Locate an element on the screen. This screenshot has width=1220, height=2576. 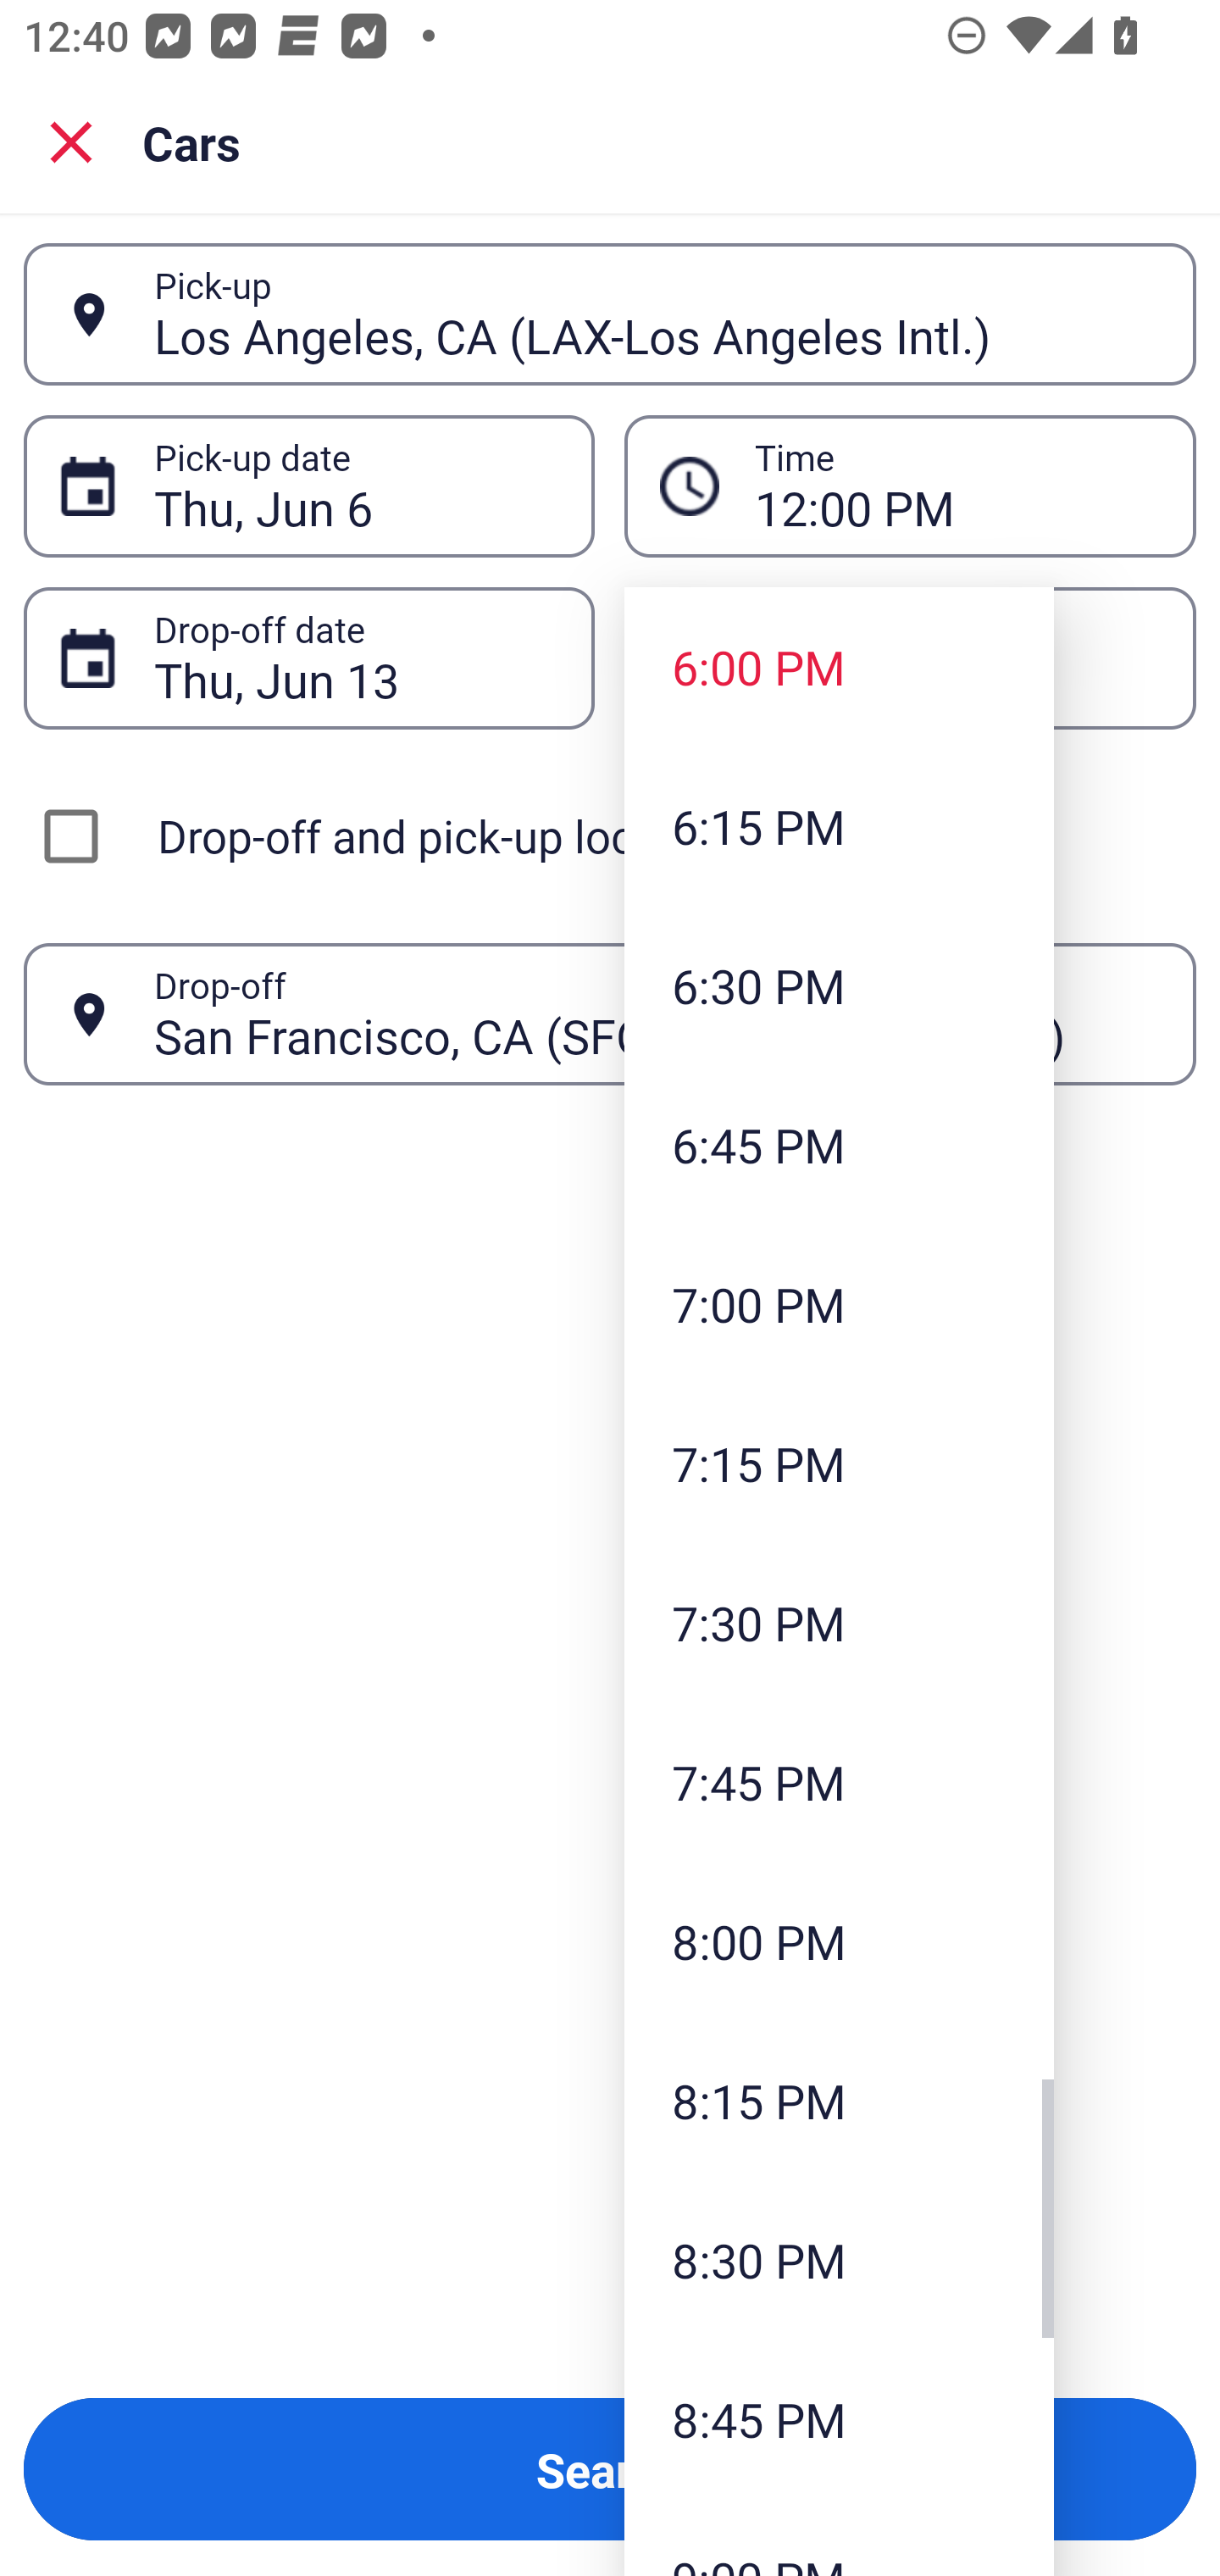
6:45 PM is located at coordinates (839, 1144).